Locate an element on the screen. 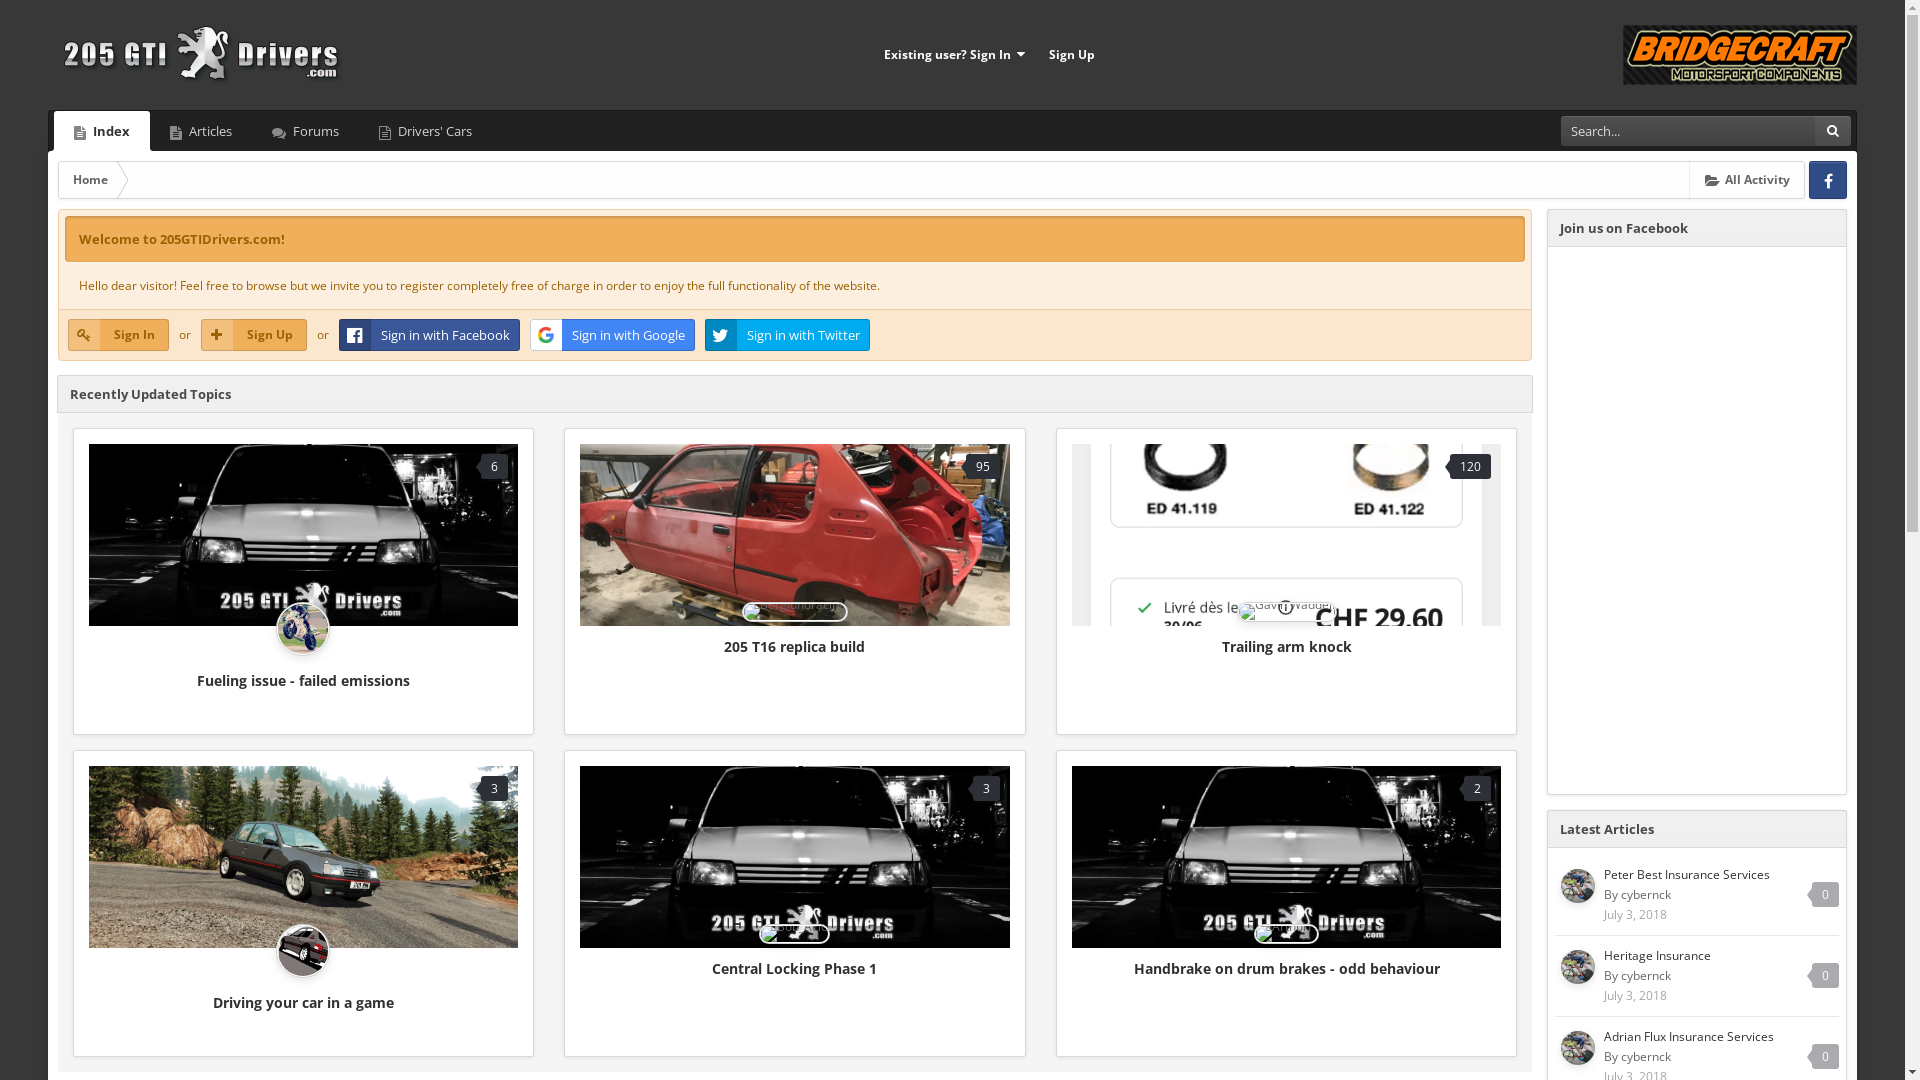 This screenshot has height=1080, width=1920. Sign Up is located at coordinates (1072, 55).